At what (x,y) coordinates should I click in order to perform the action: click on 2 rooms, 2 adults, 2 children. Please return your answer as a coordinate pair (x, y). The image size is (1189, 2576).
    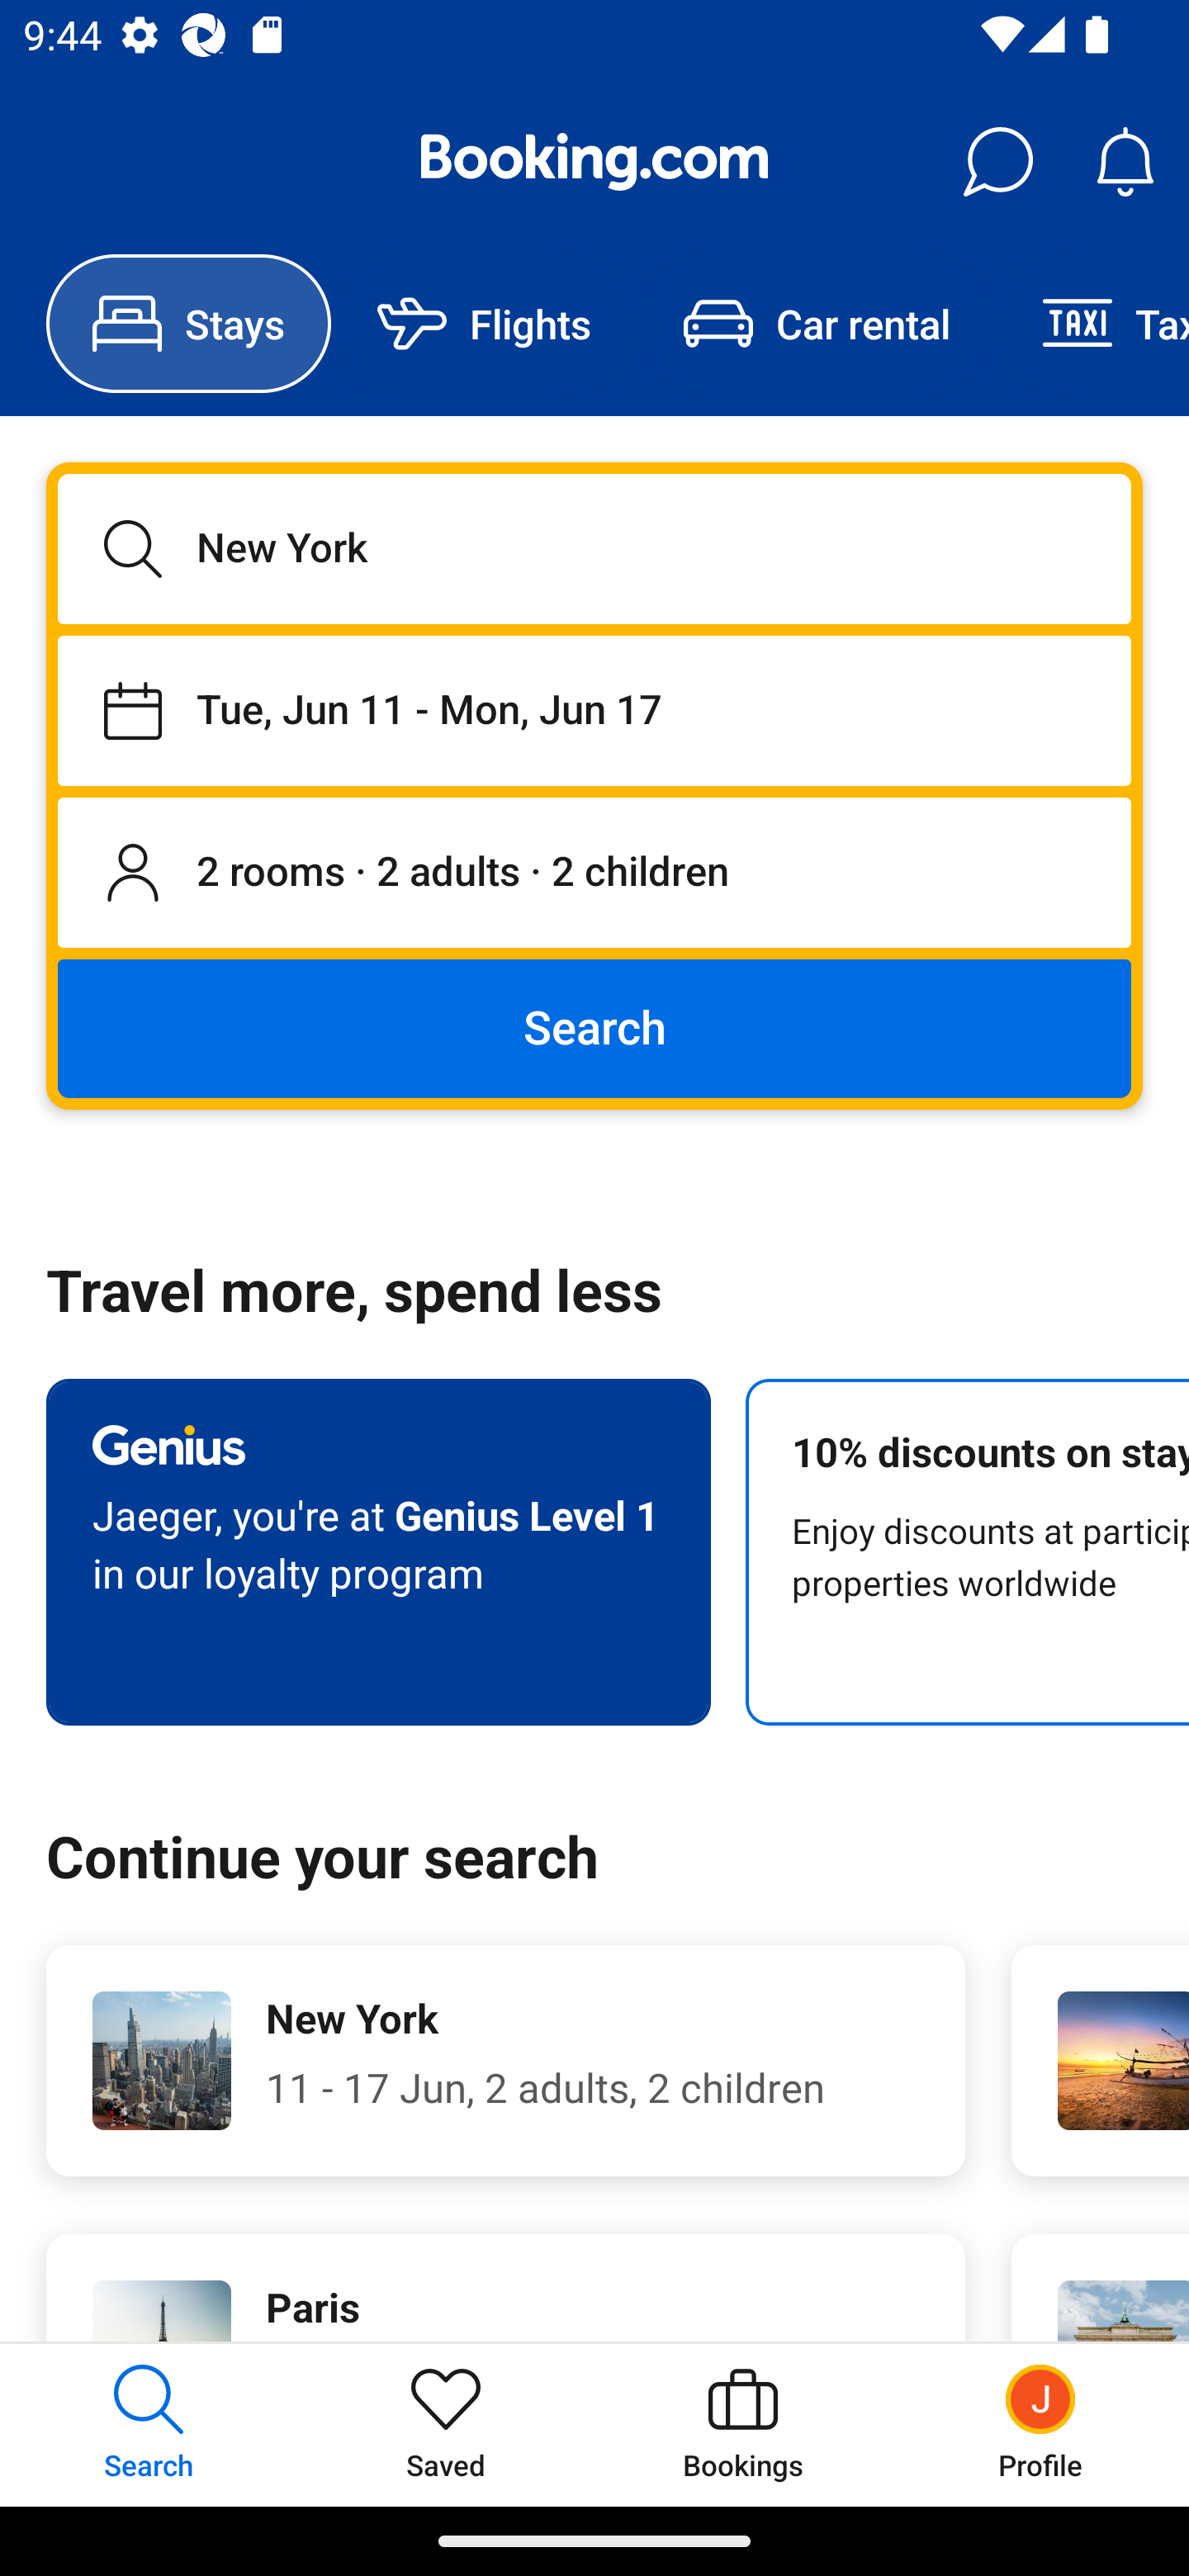
    Looking at the image, I should click on (594, 874).